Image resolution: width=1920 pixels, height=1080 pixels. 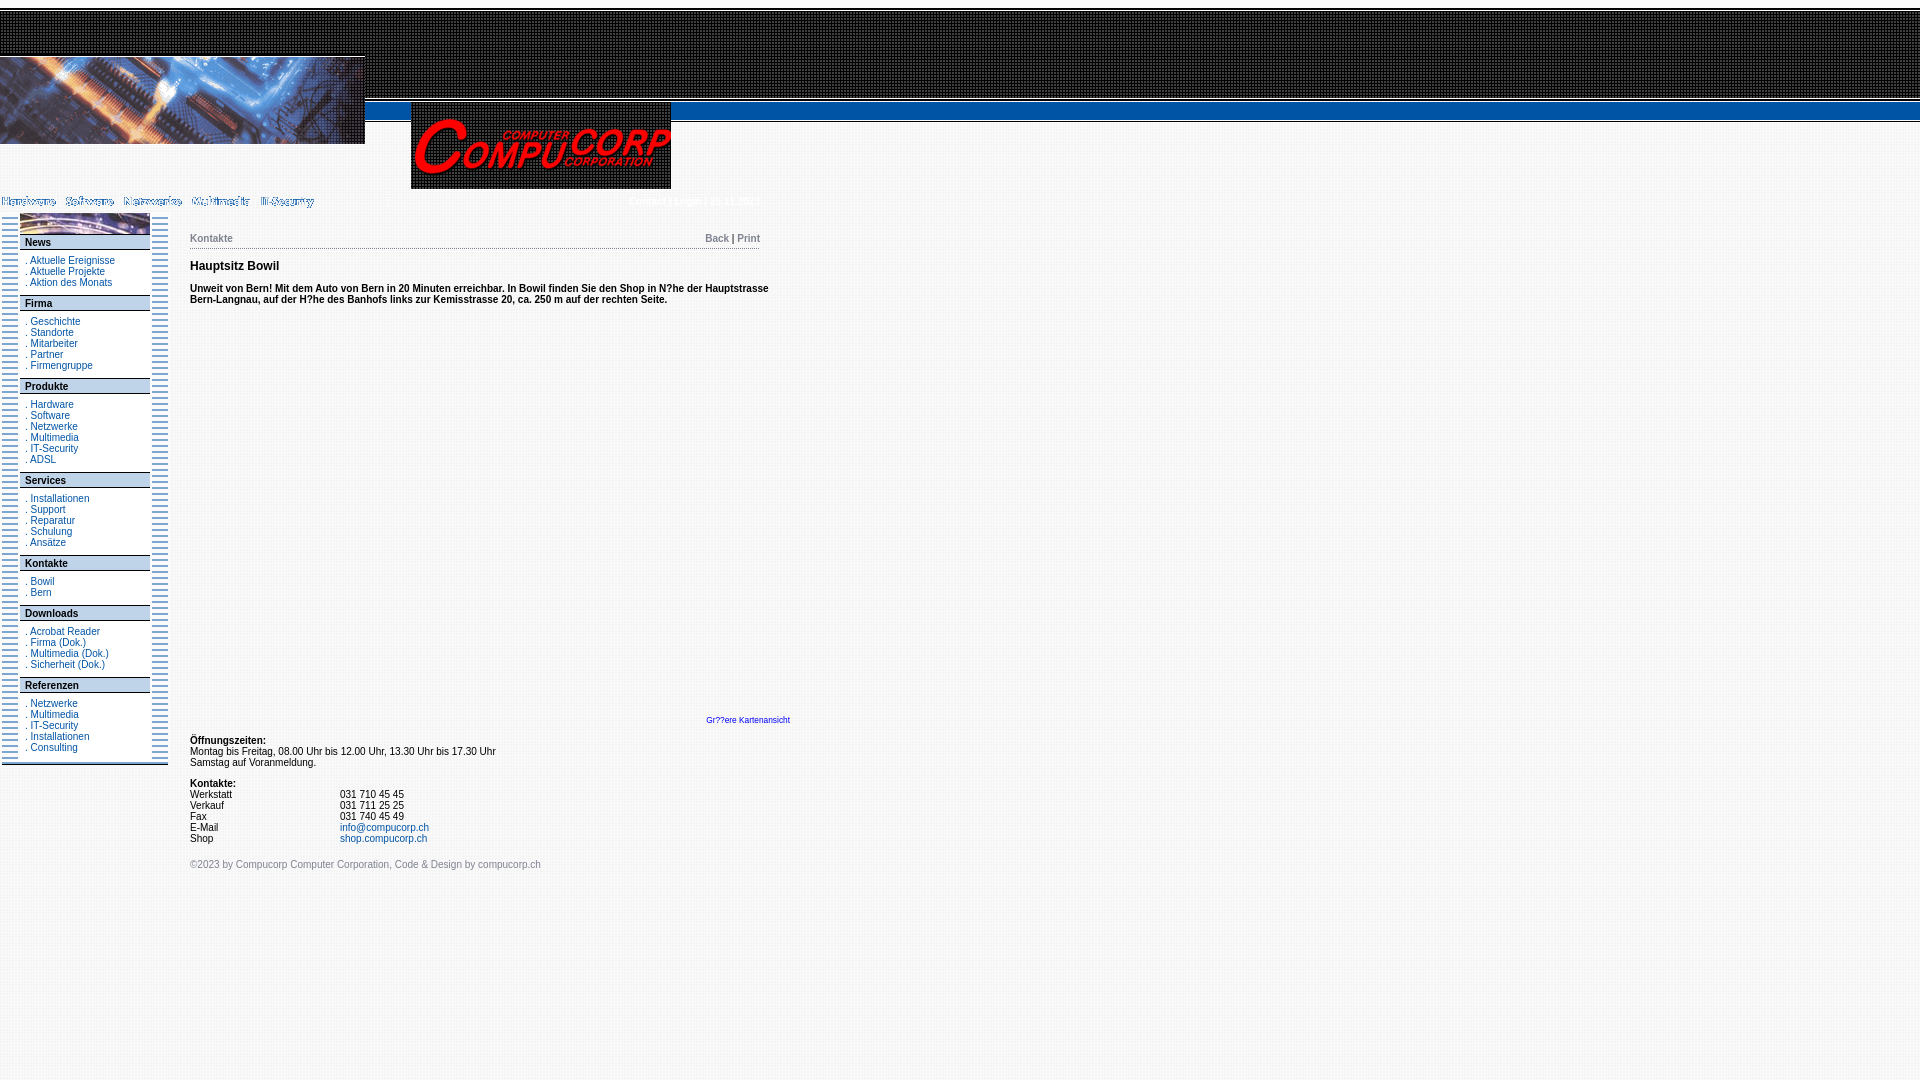 What do you see at coordinates (46, 386) in the screenshot?
I see `Produkte` at bounding box center [46, 386].